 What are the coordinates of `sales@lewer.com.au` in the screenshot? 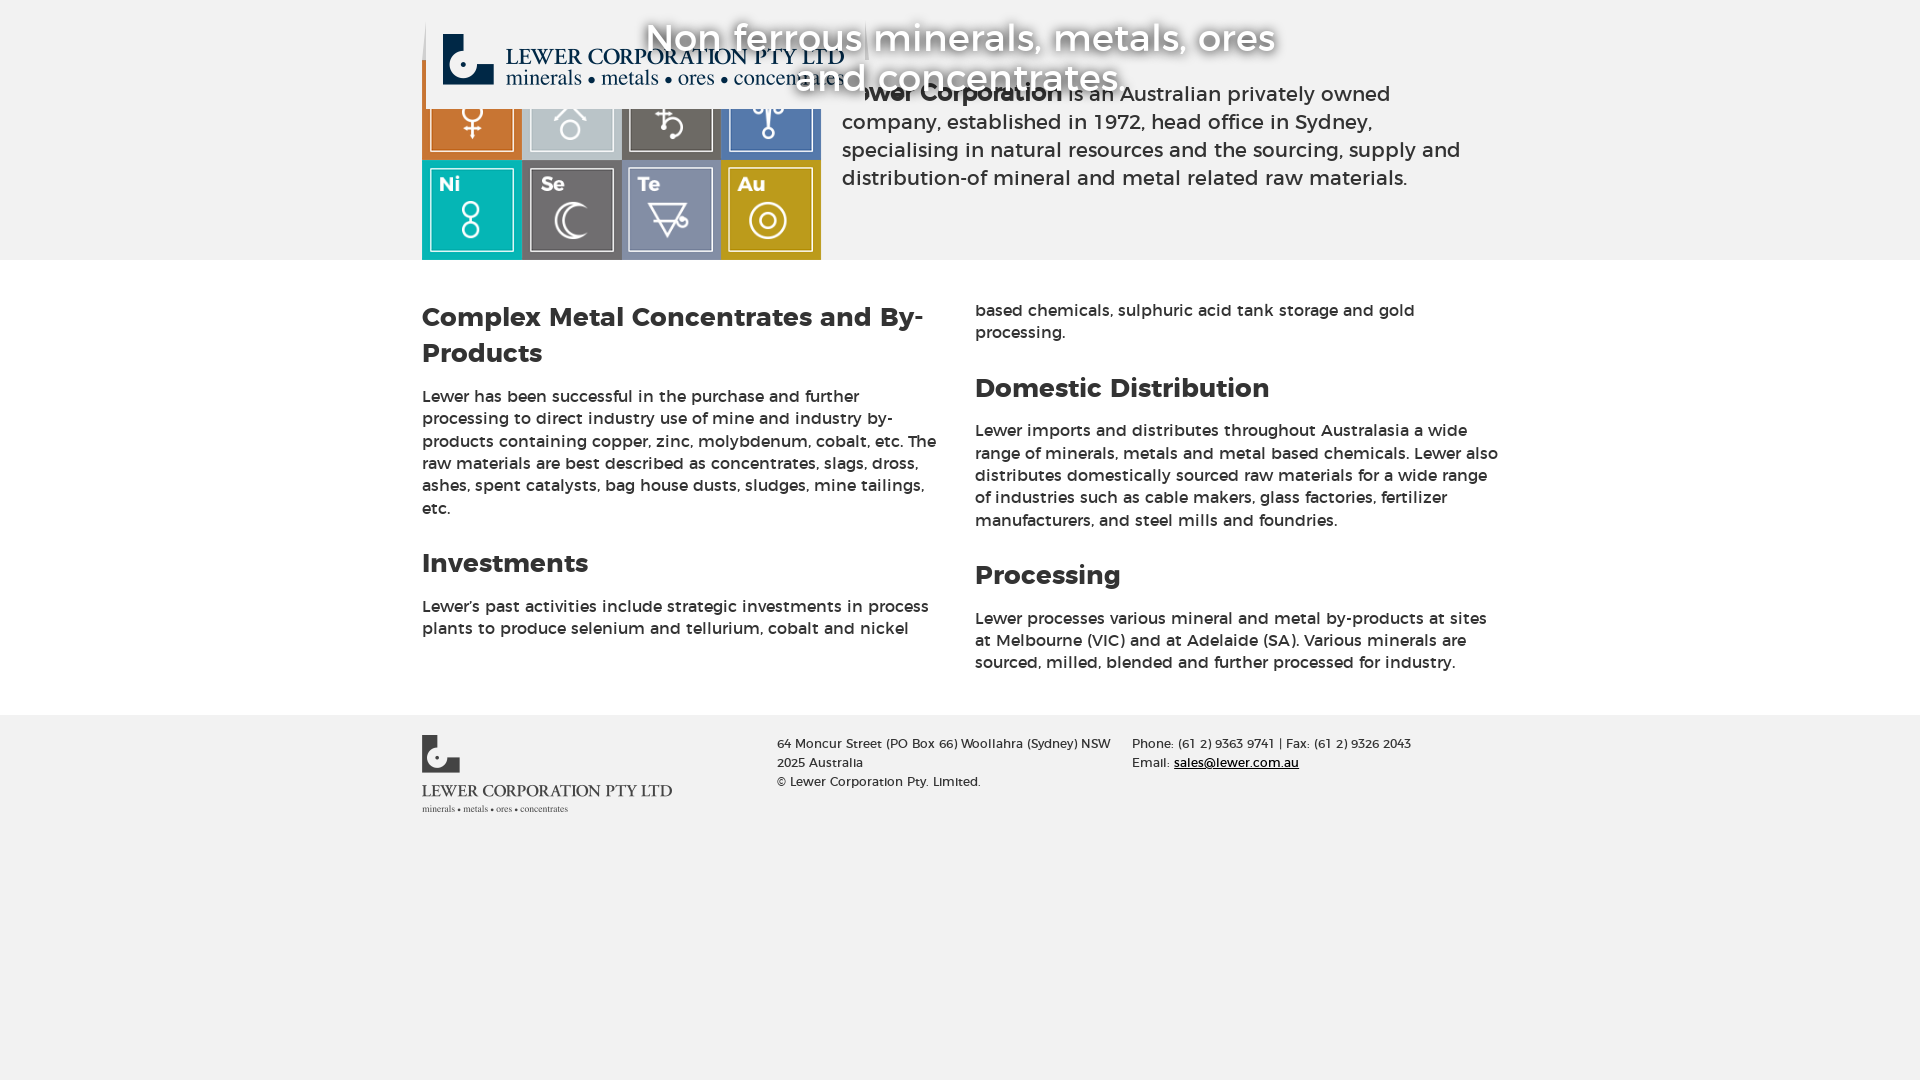 It's located at (1236, 763).